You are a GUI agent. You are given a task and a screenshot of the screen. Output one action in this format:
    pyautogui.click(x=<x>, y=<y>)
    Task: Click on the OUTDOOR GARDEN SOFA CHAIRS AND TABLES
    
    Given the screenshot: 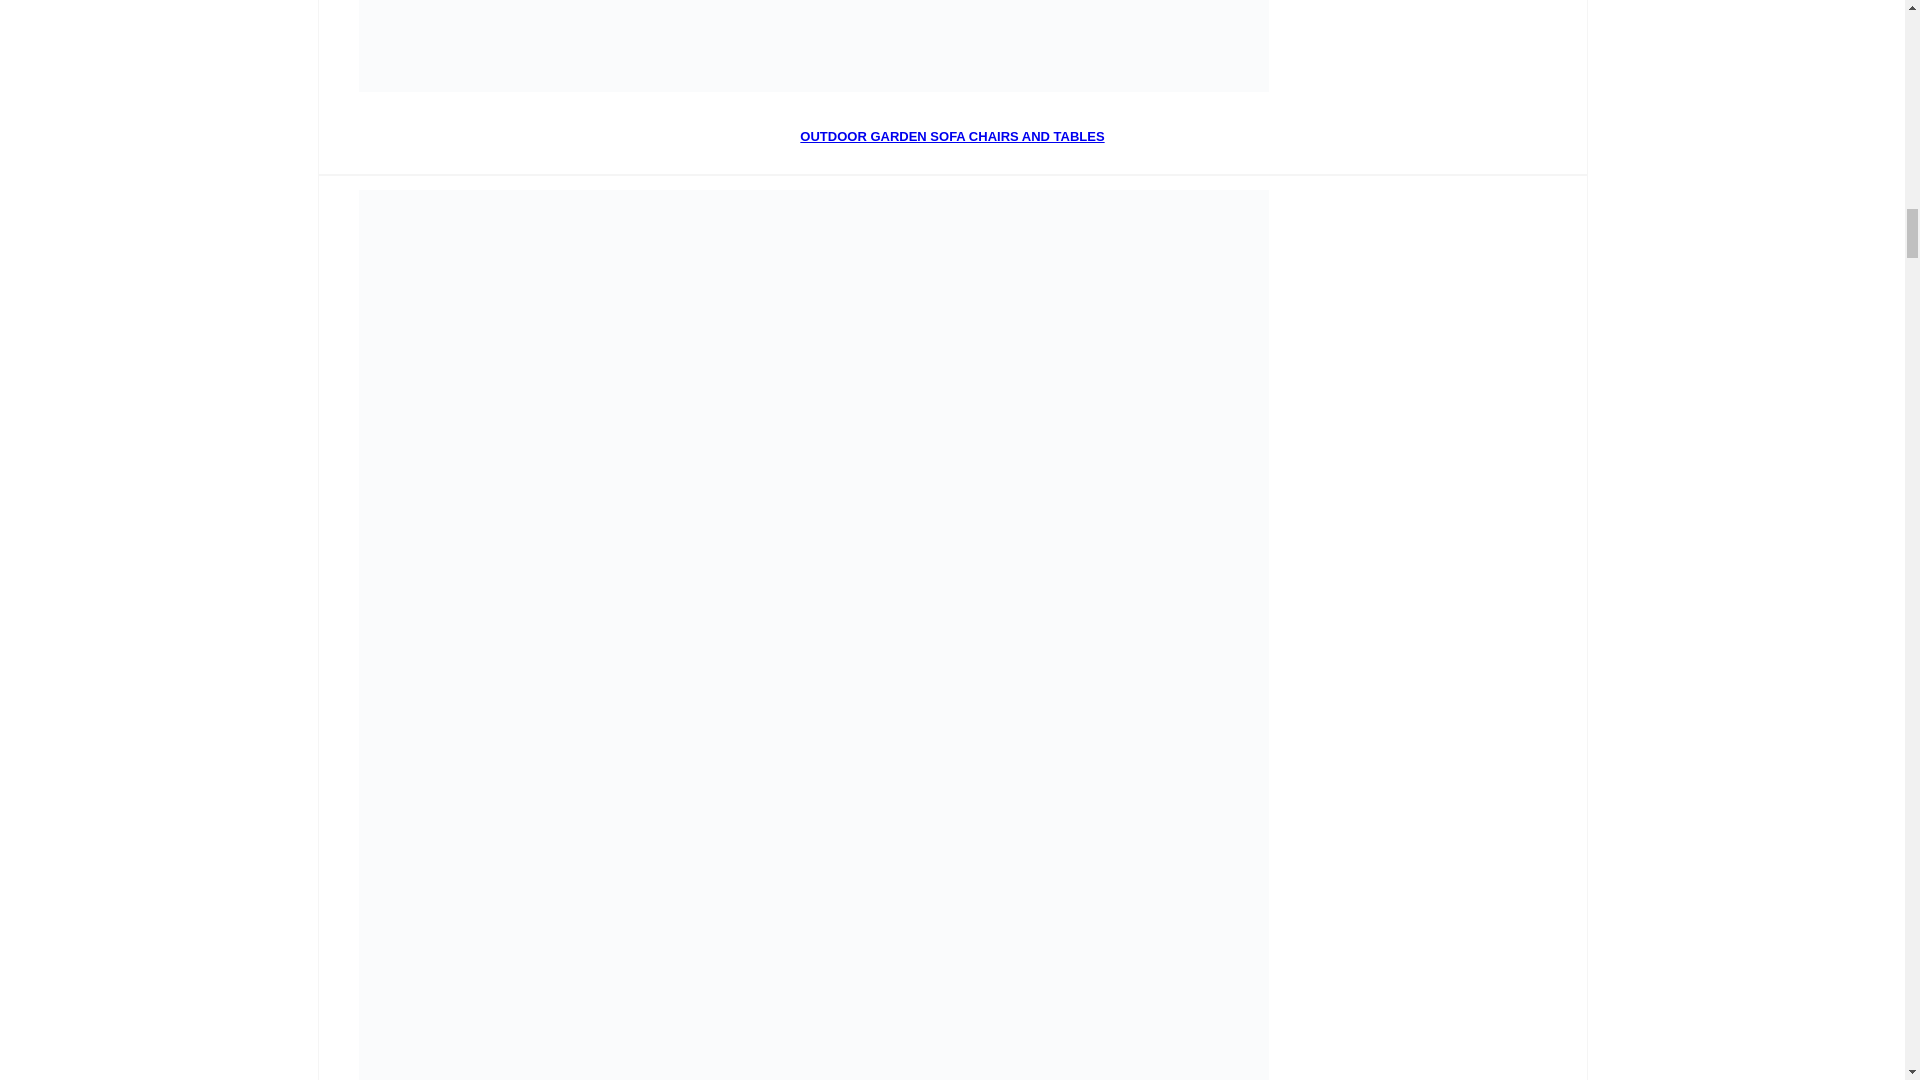 What is the action you would take?
    pyautogui.click(x=952, y=136)
    